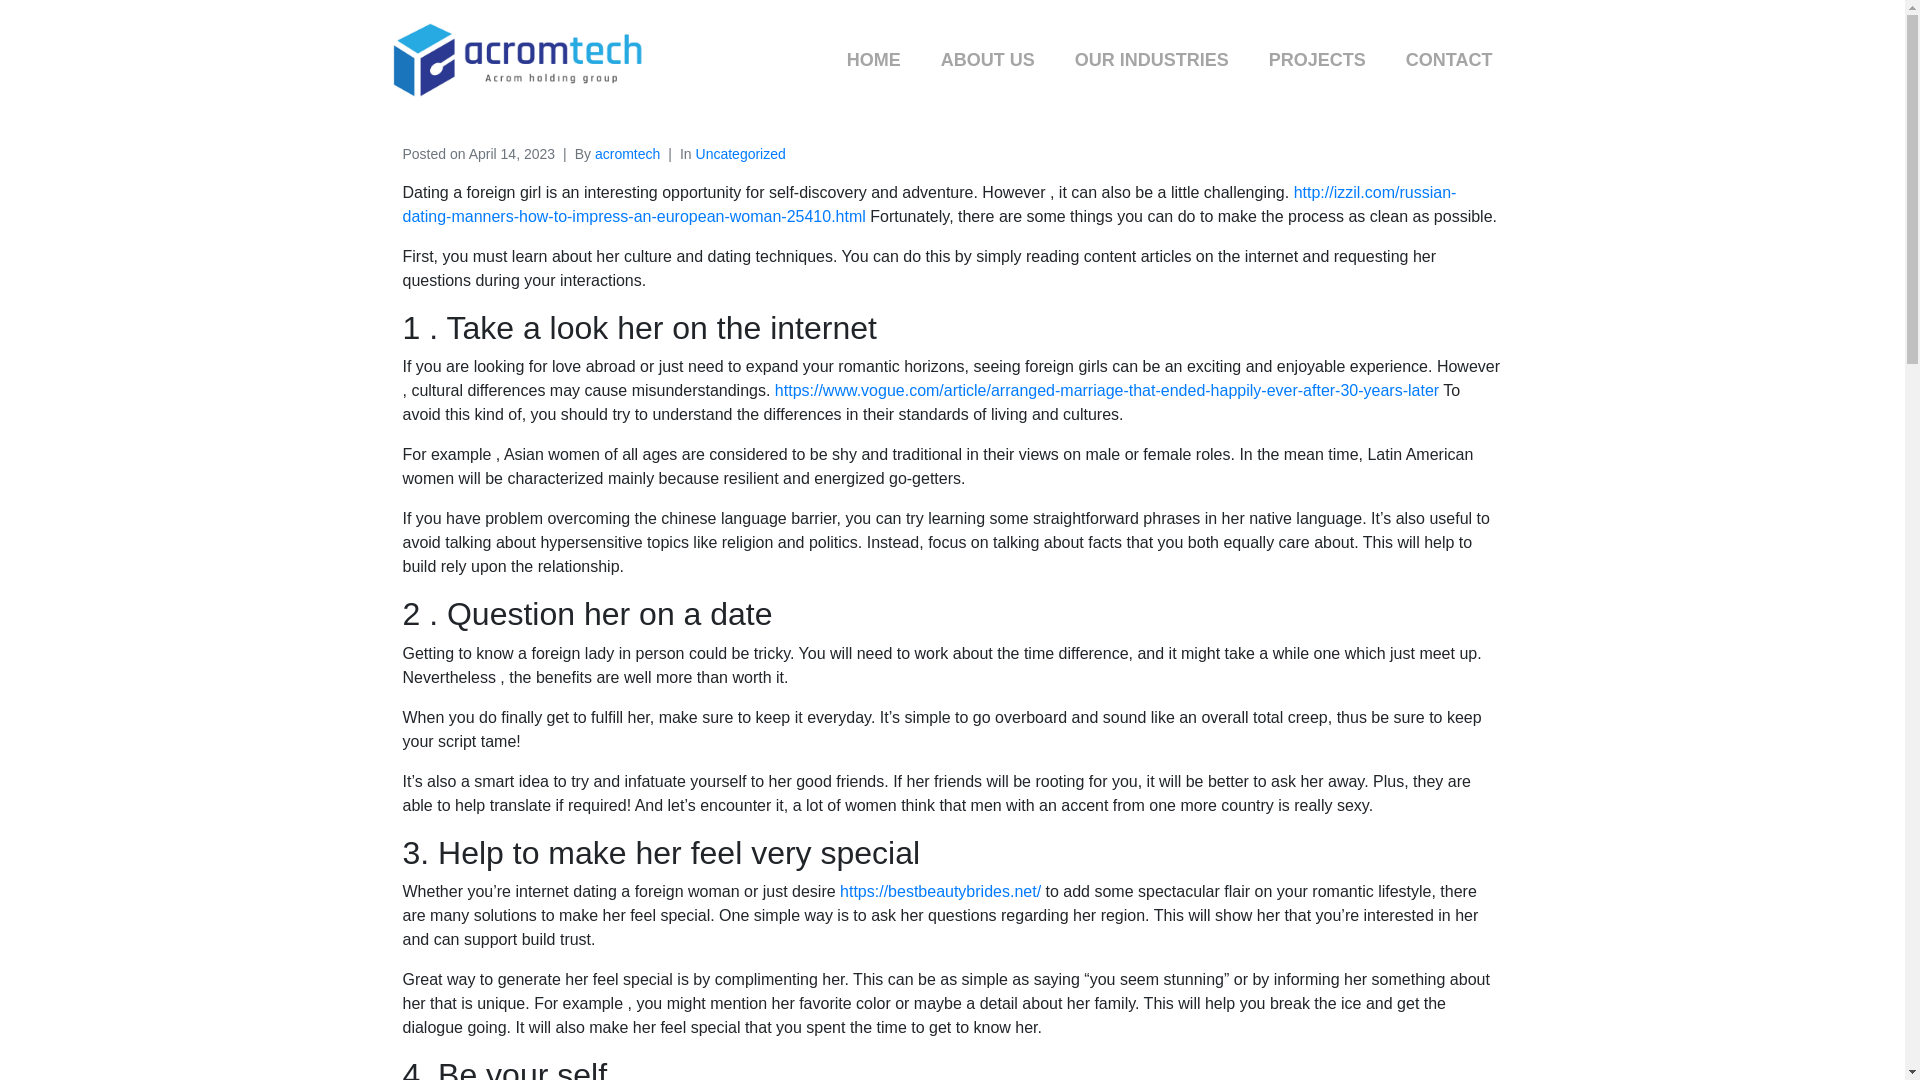  Describe the element at coordinates (1449, 60) in the screenshot. I see `CONTACT` at that location.